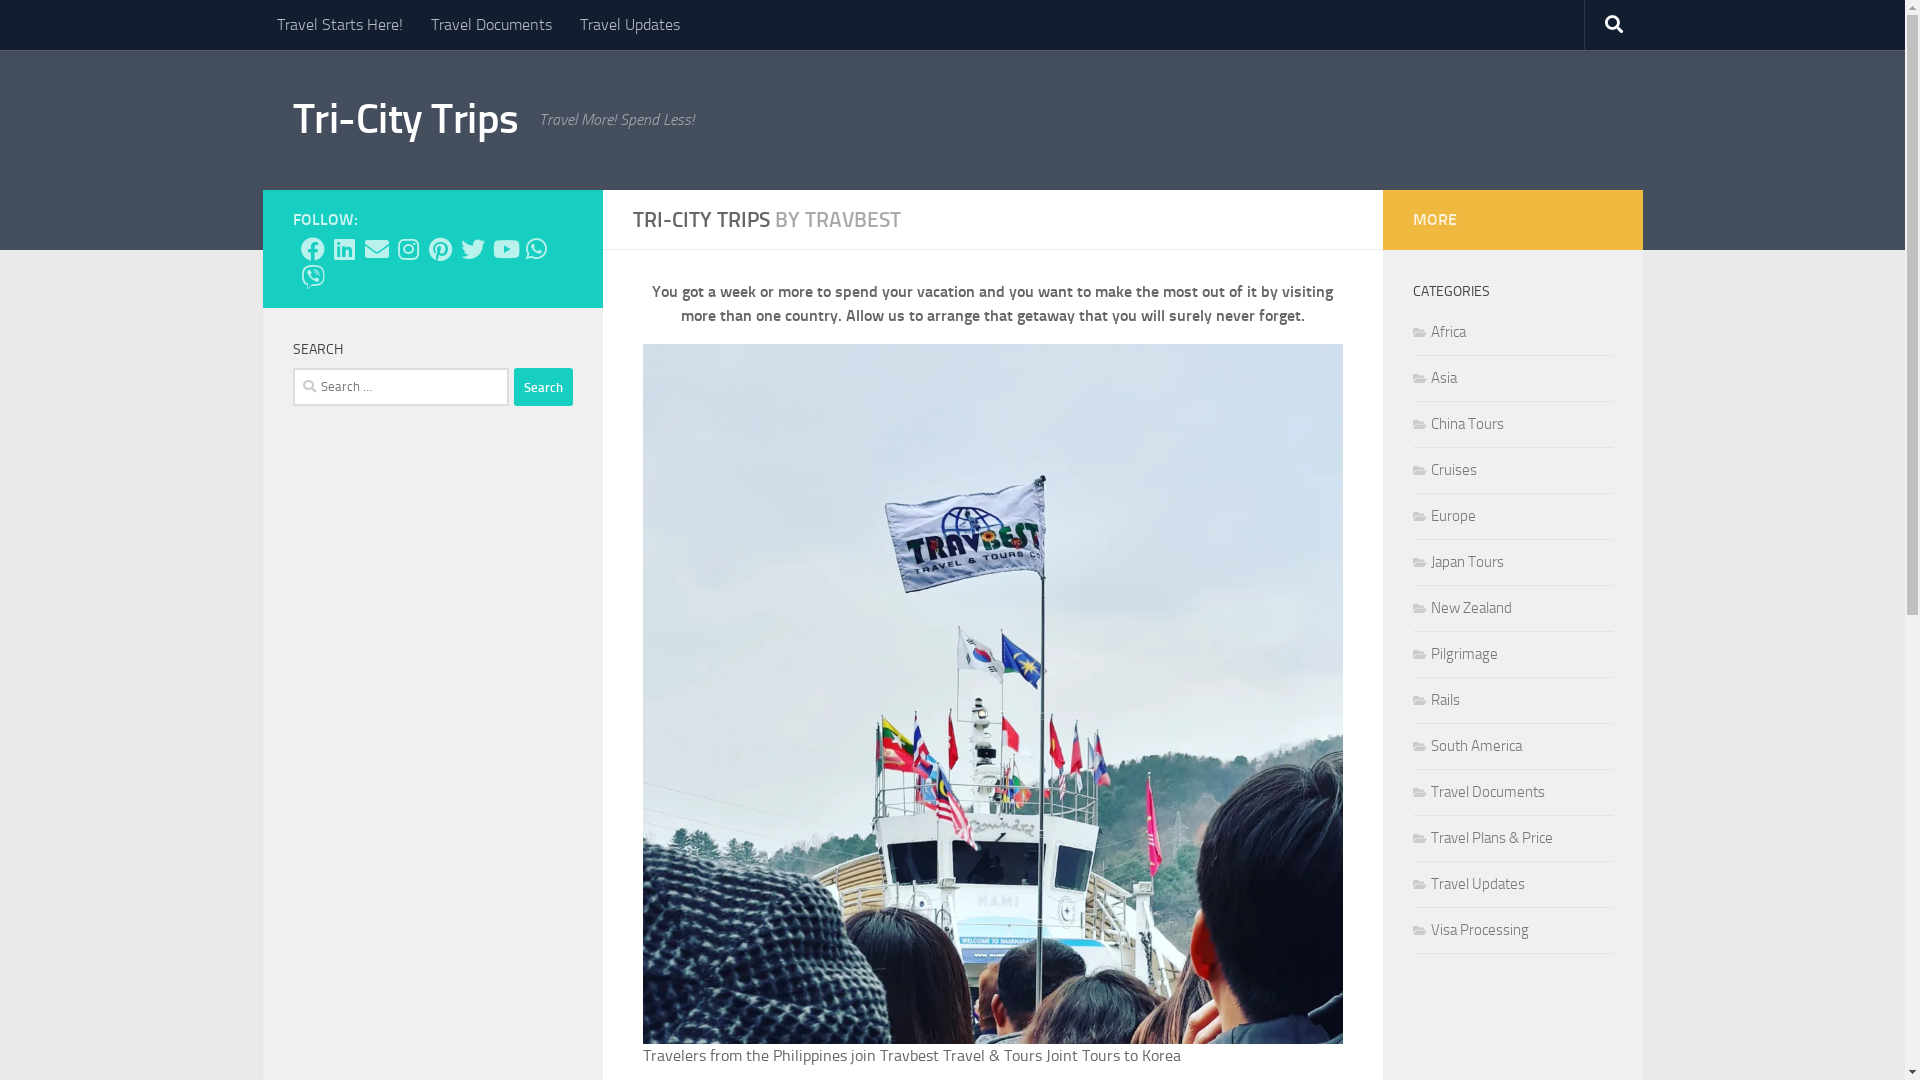 The height and width of the screenshot is (1080, 1920). Describe the element at coordinates (1458, 562) in the screenshot. I see `Japan Tours` at that location.